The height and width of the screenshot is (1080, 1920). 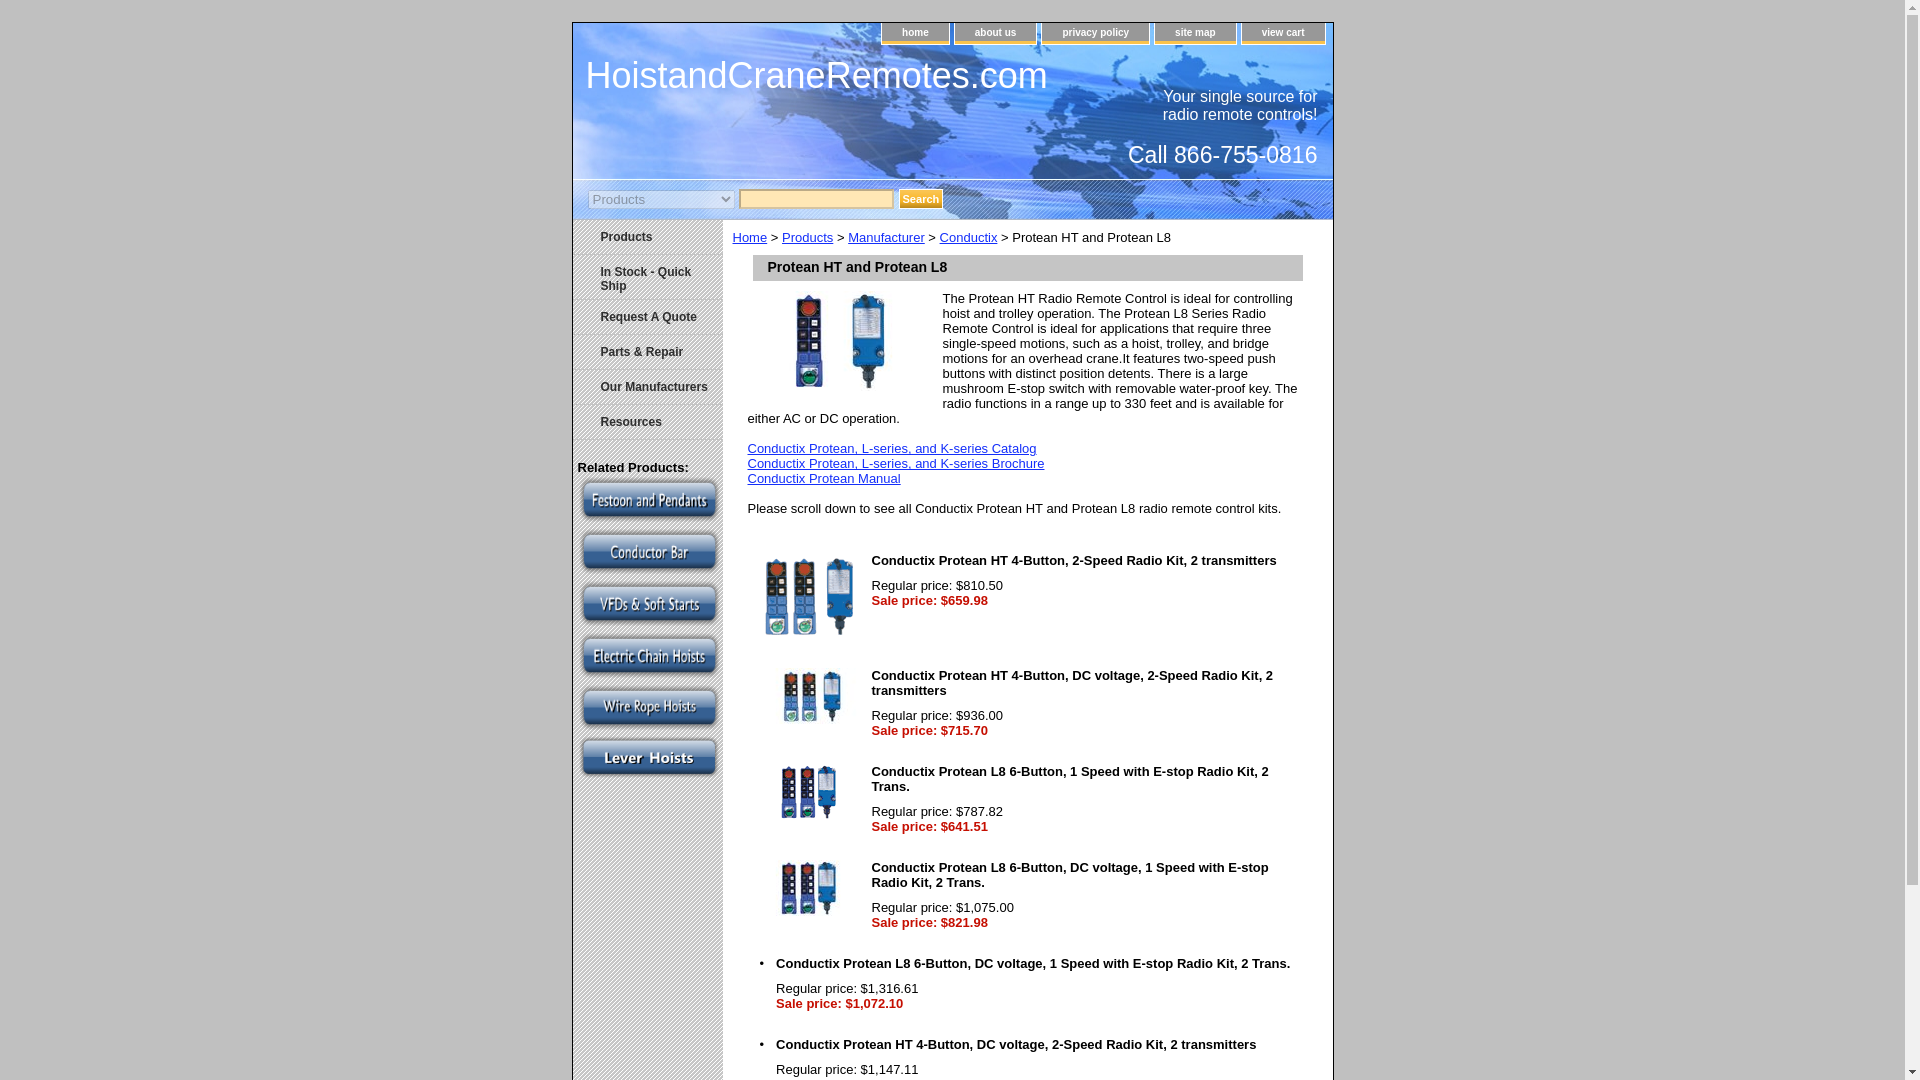 What do you see at coordinates (1196, 33) in the screenshot?
I see `site map` at bounding box center [1196, 33].